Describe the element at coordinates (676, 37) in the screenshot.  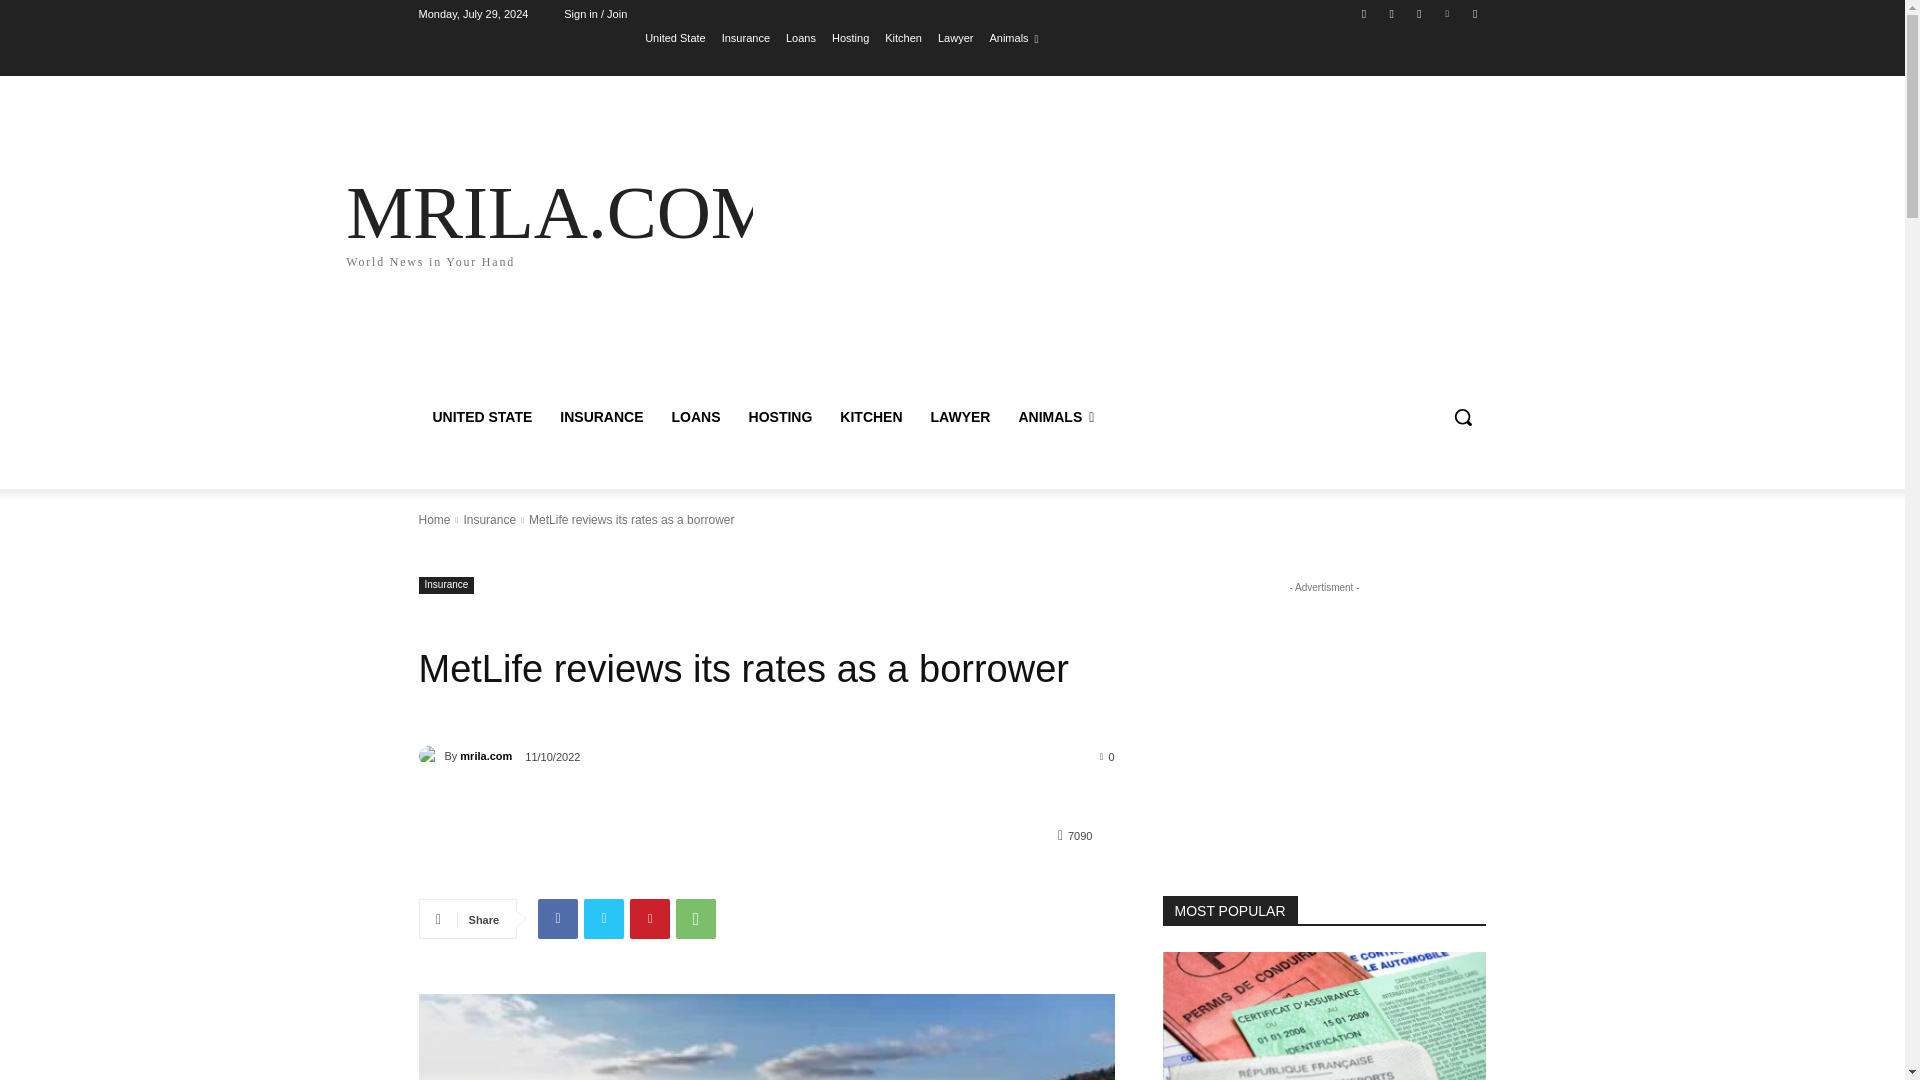
I see `United State` at that location.